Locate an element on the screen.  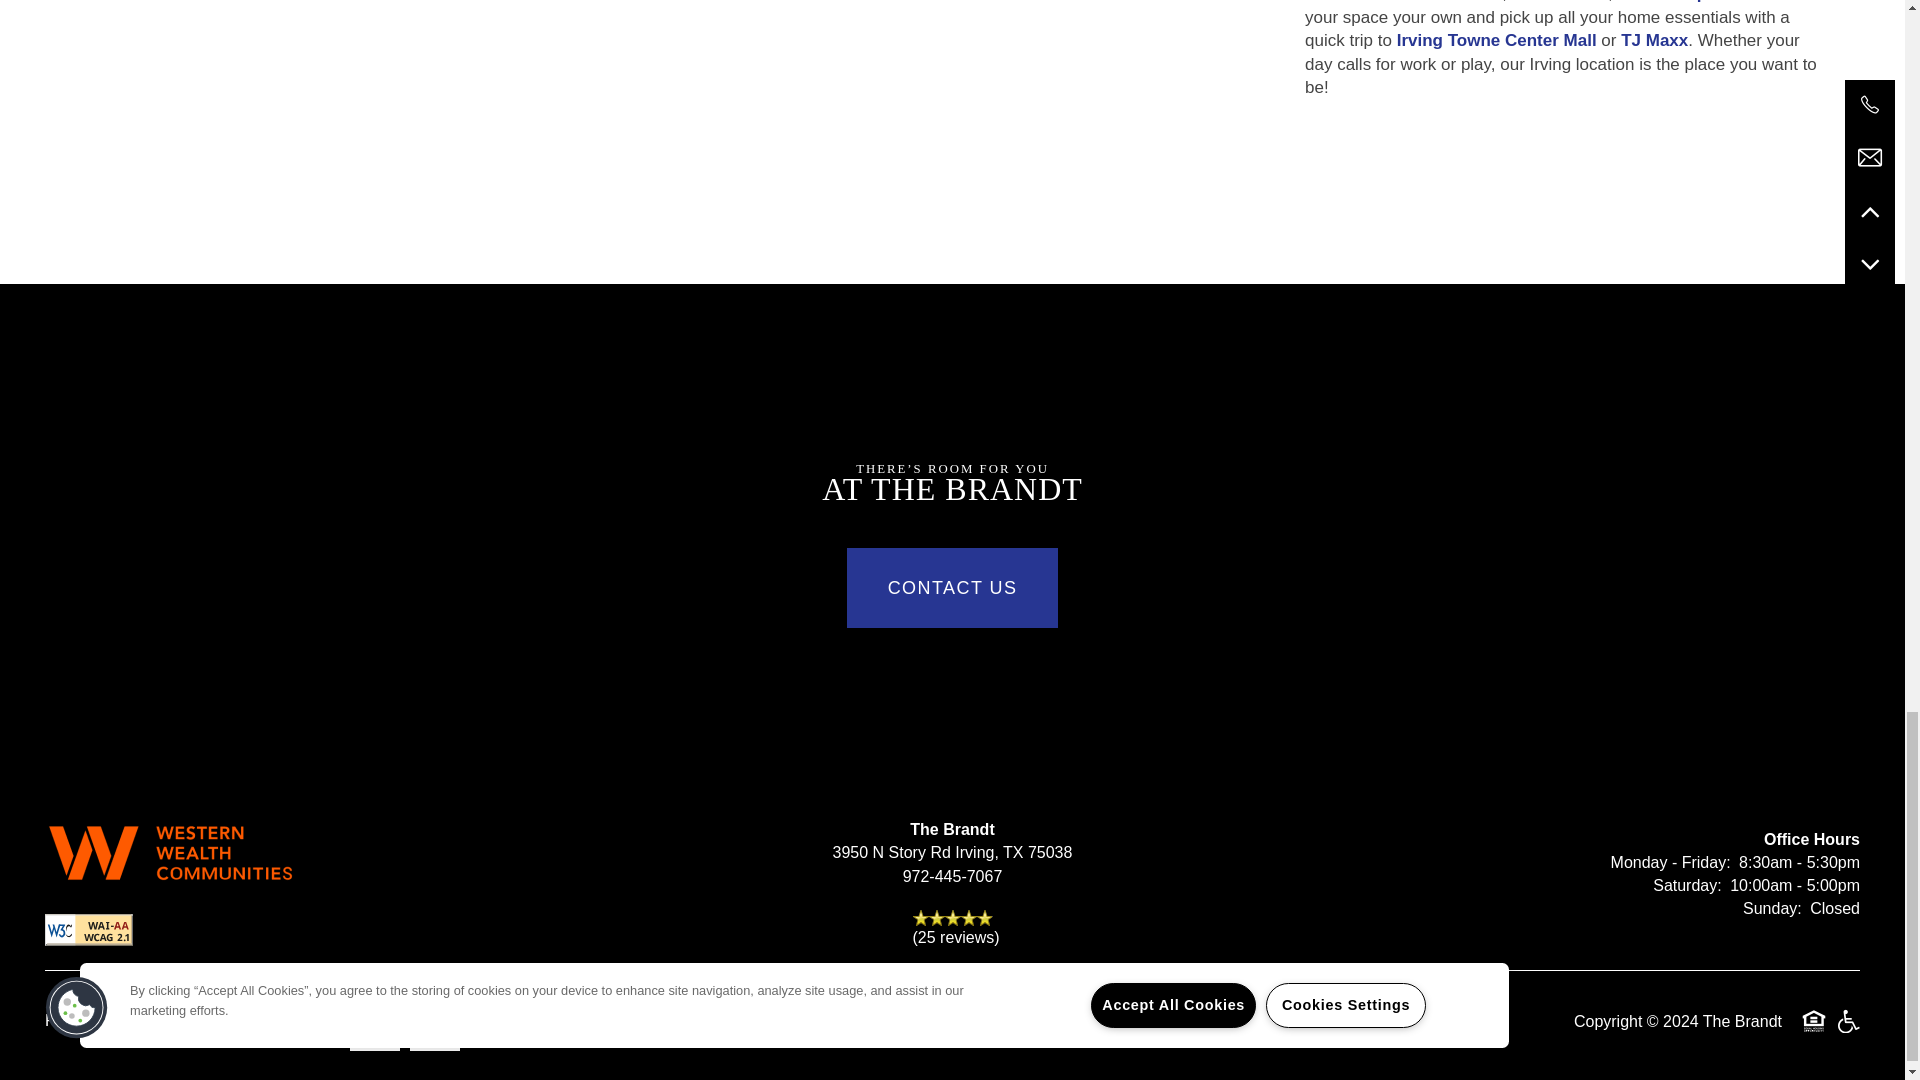
Property Phone Number is located at coordinates (952, 876).